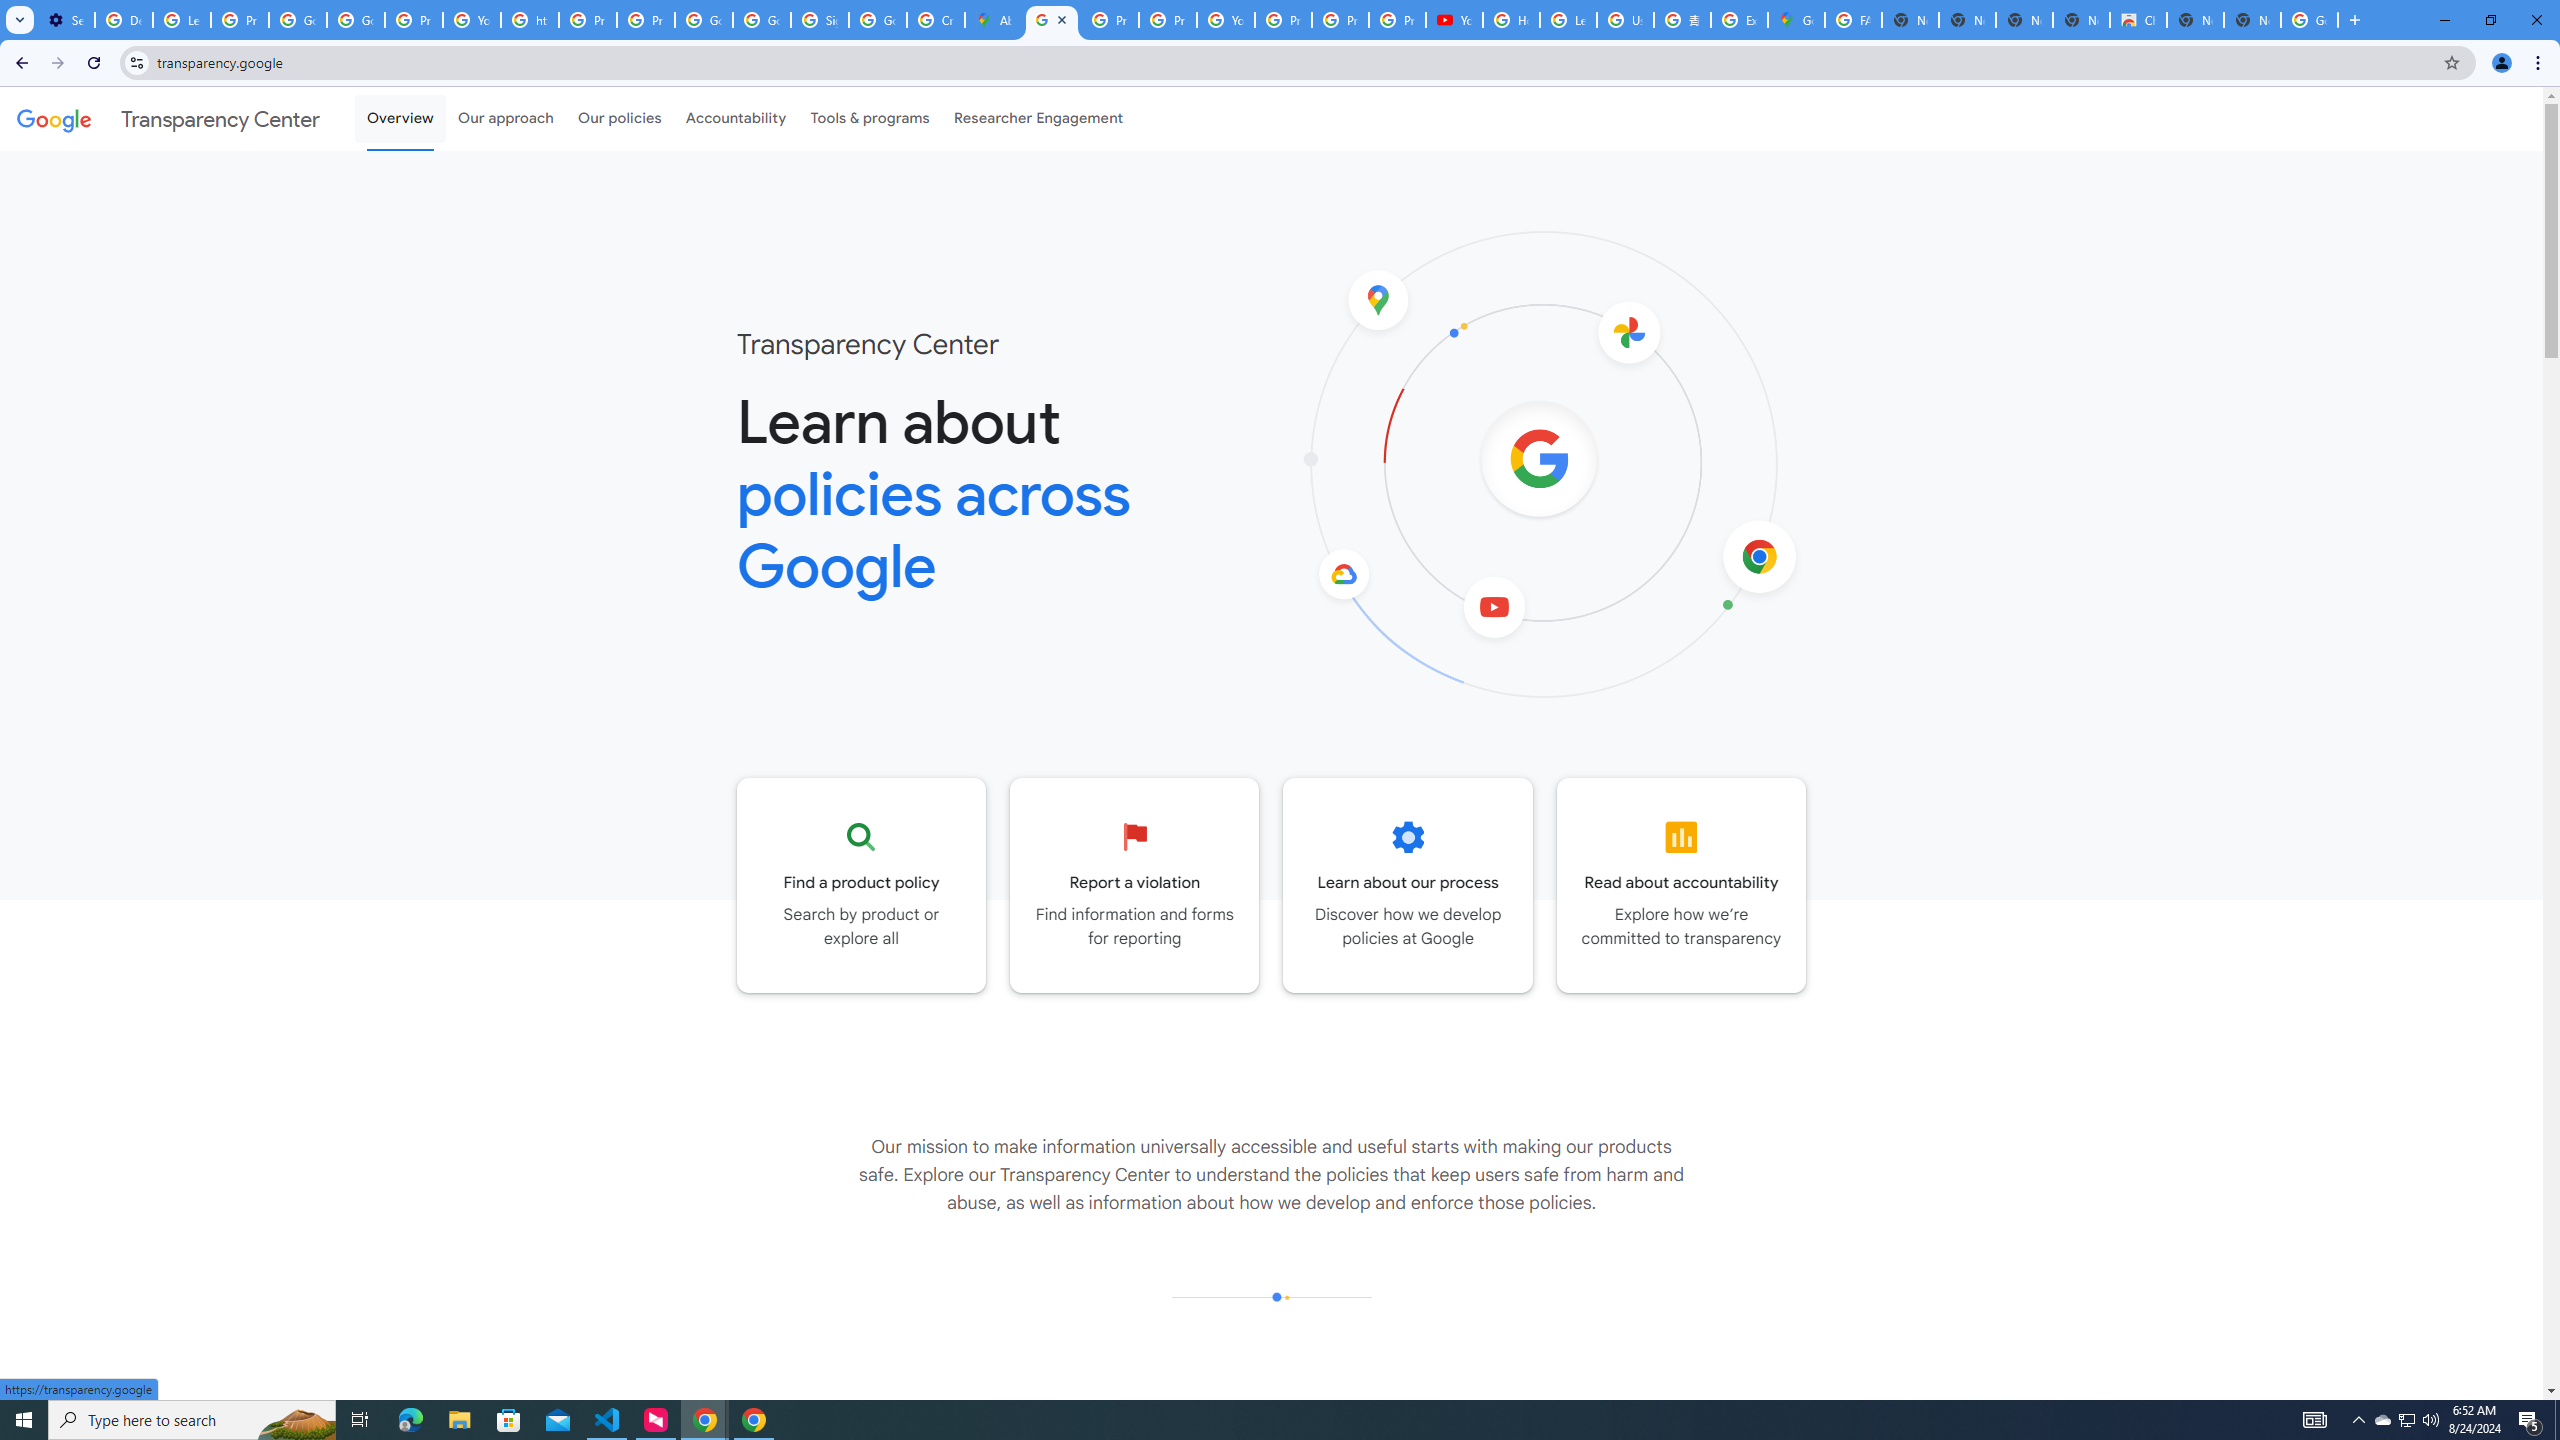  I want to click on Settings - On startup, so click(66, 20).